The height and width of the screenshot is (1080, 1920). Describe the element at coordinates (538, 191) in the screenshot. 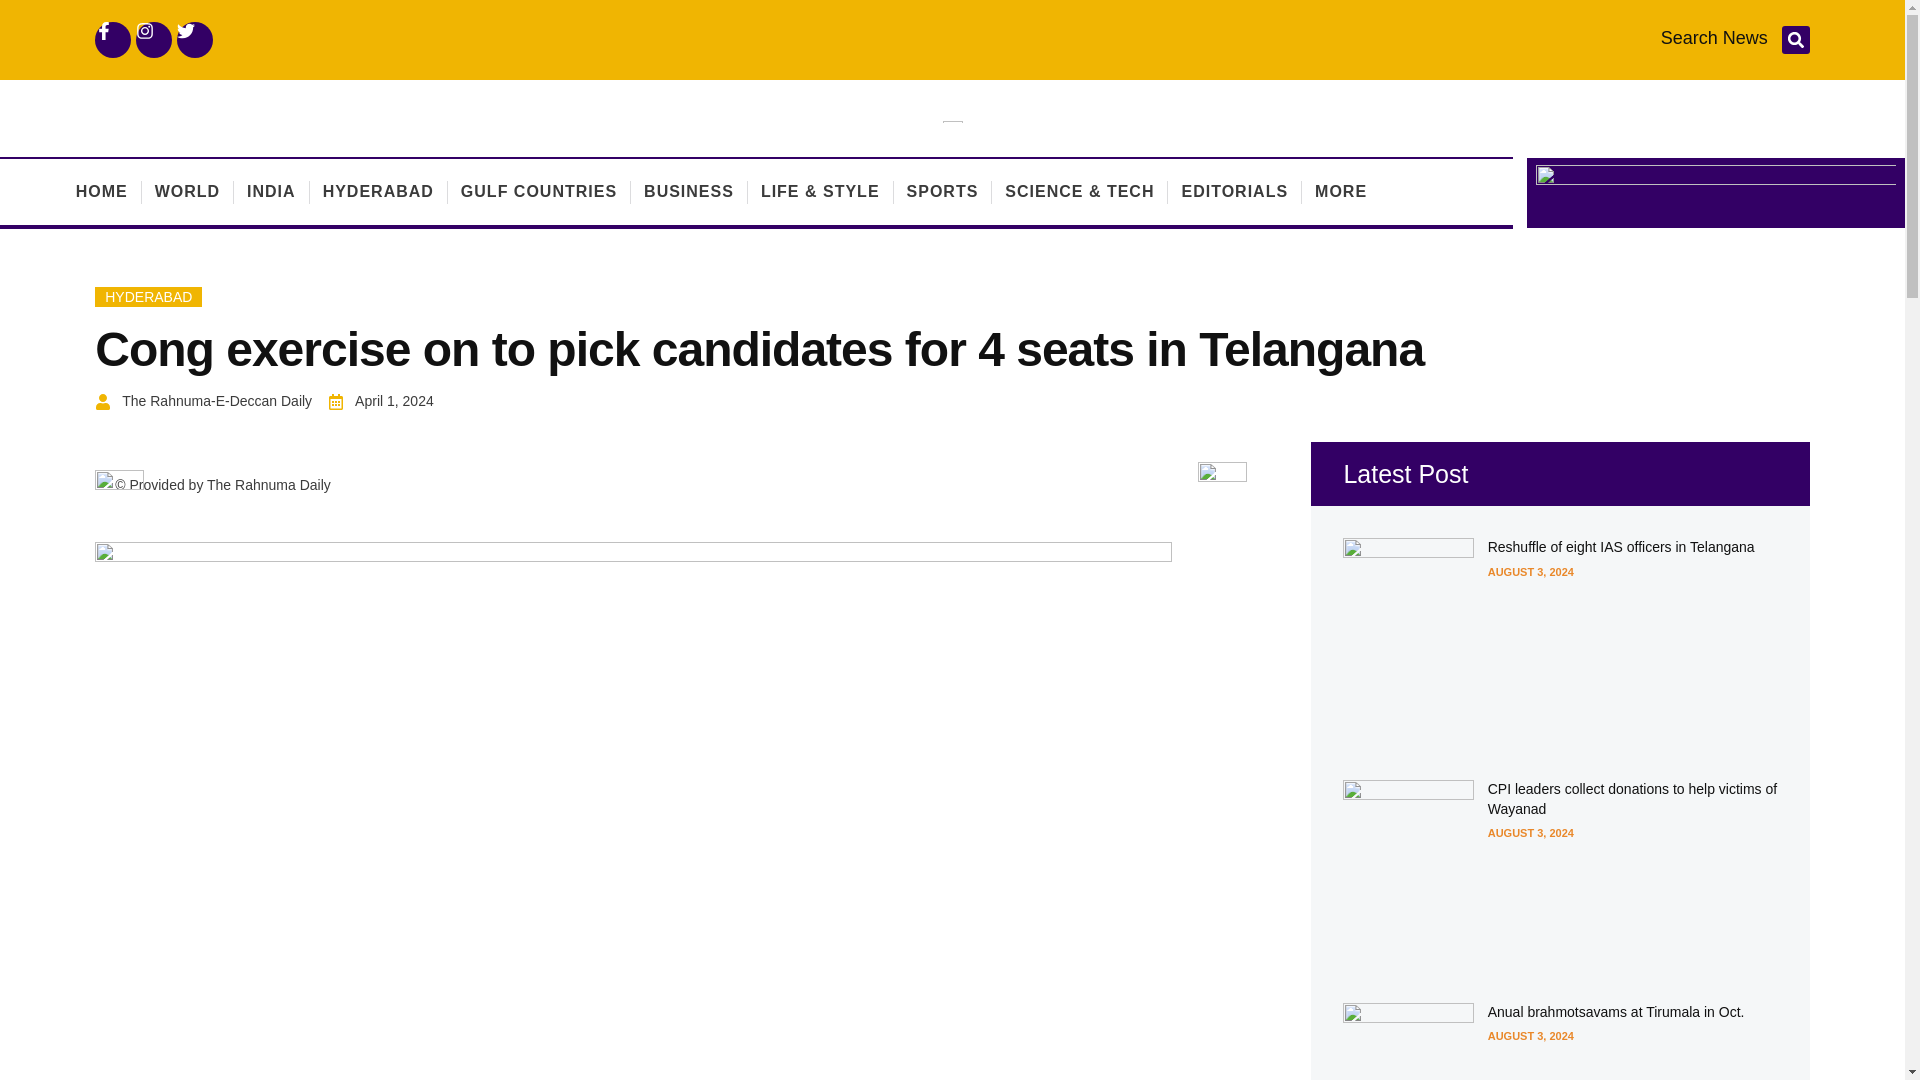

I see `GULF COUNTRIES` at that location.